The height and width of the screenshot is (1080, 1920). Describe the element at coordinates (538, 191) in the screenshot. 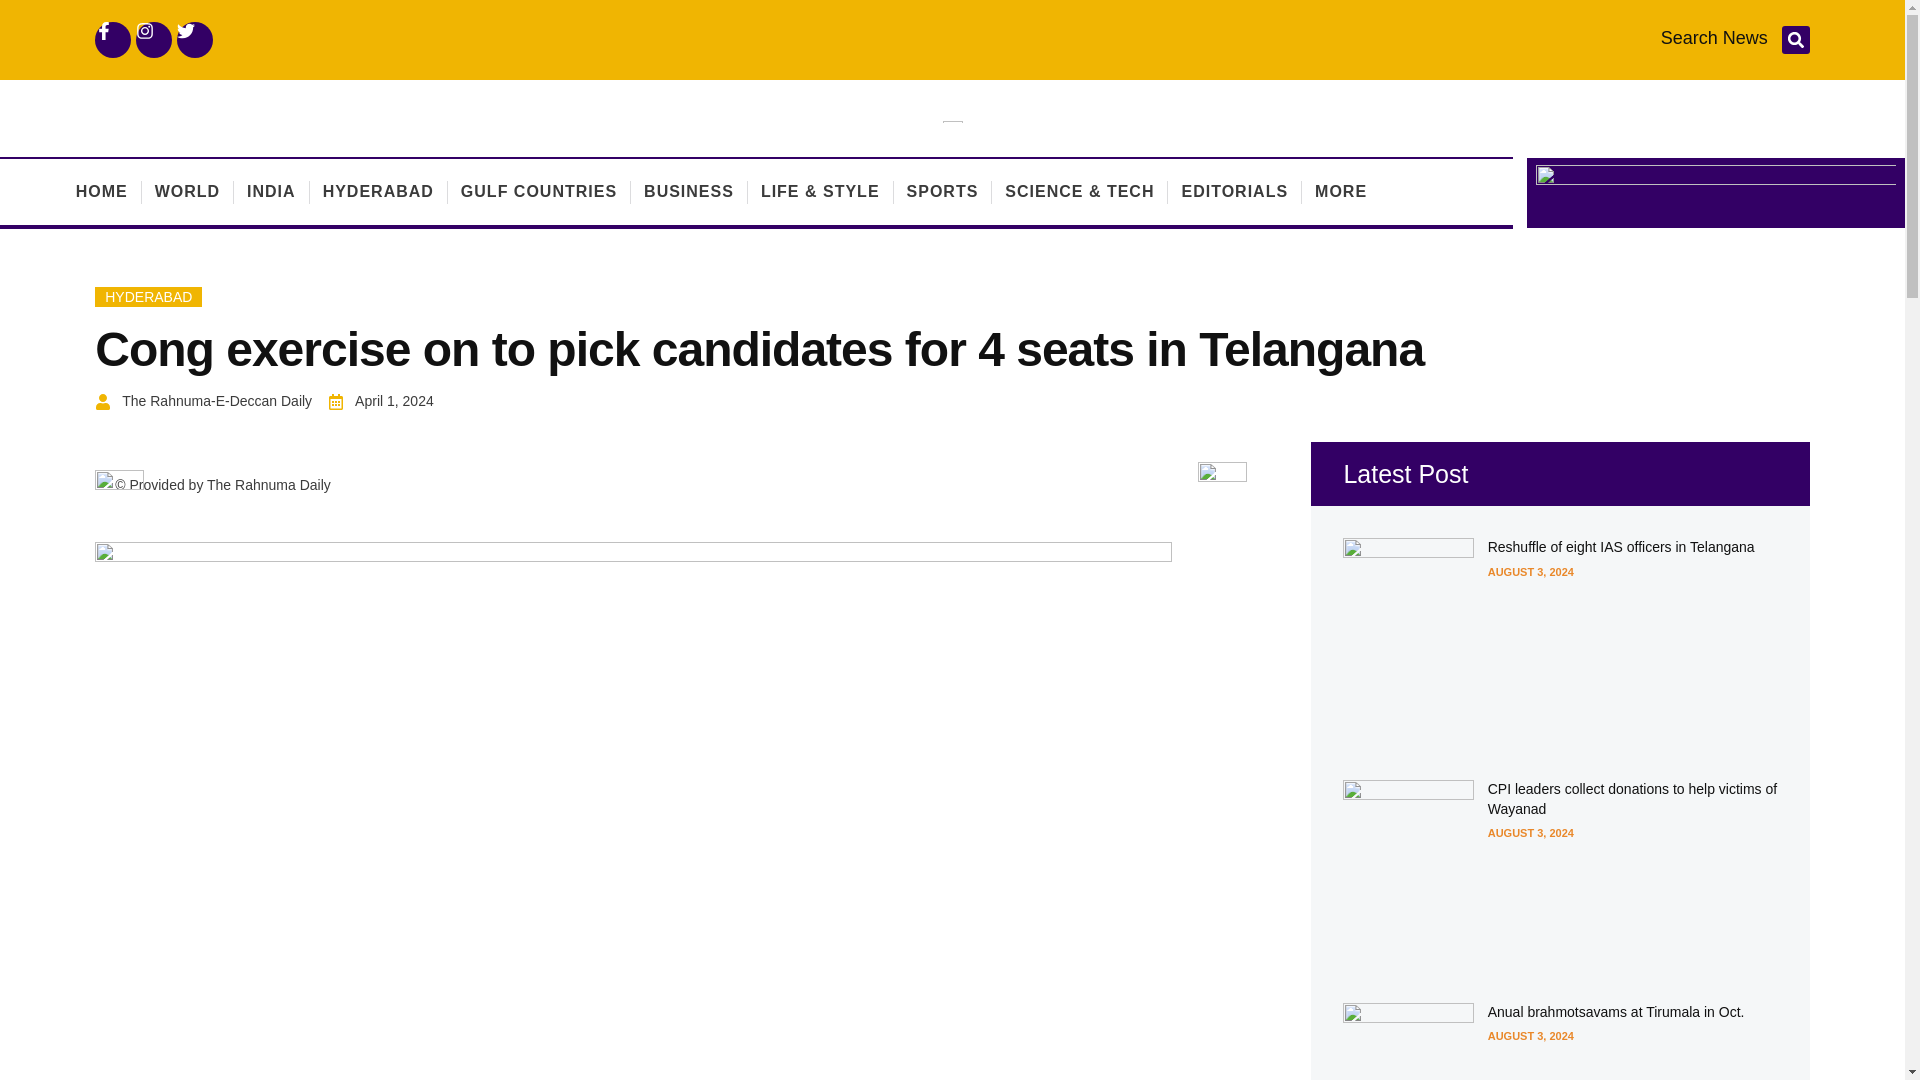

I see `GULF COUNTRIES` at that location.